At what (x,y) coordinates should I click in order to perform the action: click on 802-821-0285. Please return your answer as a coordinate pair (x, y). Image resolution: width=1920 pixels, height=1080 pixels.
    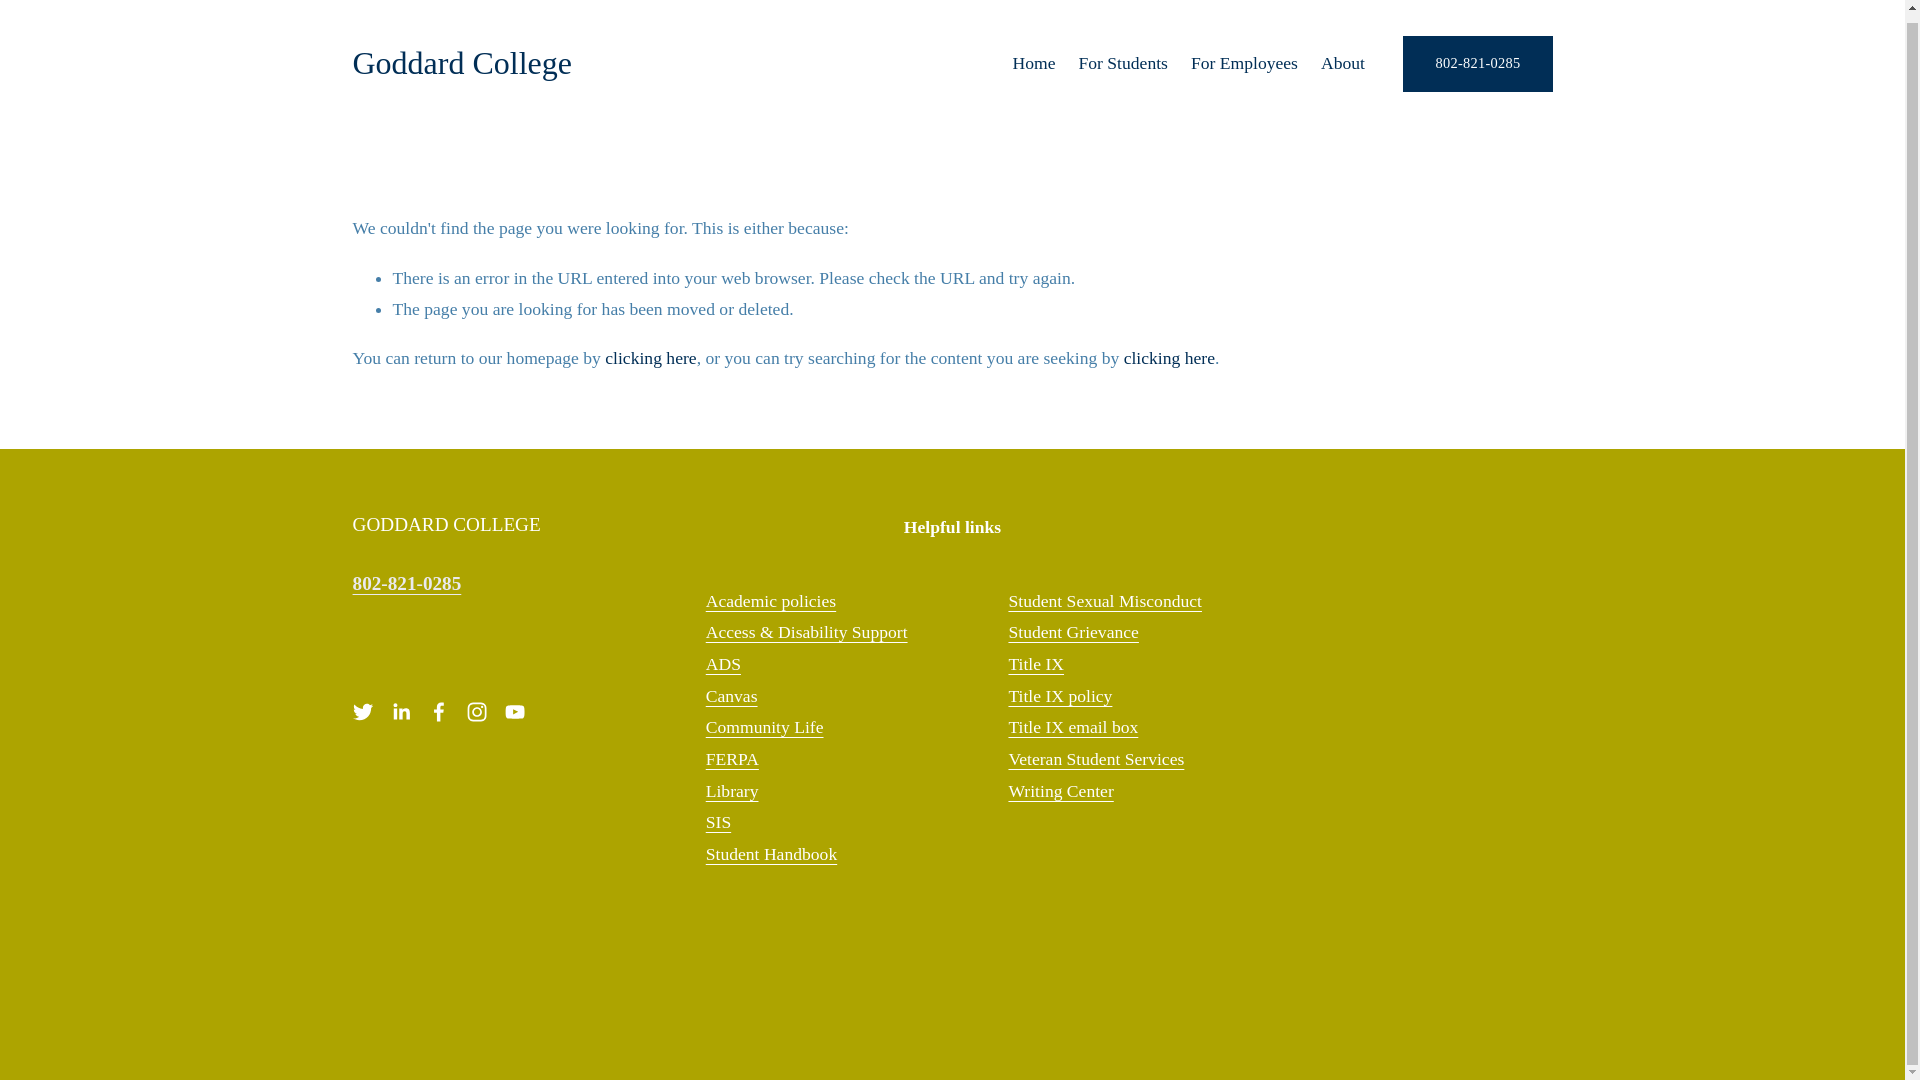
    Looking at the image, I should click on (1477, 62).